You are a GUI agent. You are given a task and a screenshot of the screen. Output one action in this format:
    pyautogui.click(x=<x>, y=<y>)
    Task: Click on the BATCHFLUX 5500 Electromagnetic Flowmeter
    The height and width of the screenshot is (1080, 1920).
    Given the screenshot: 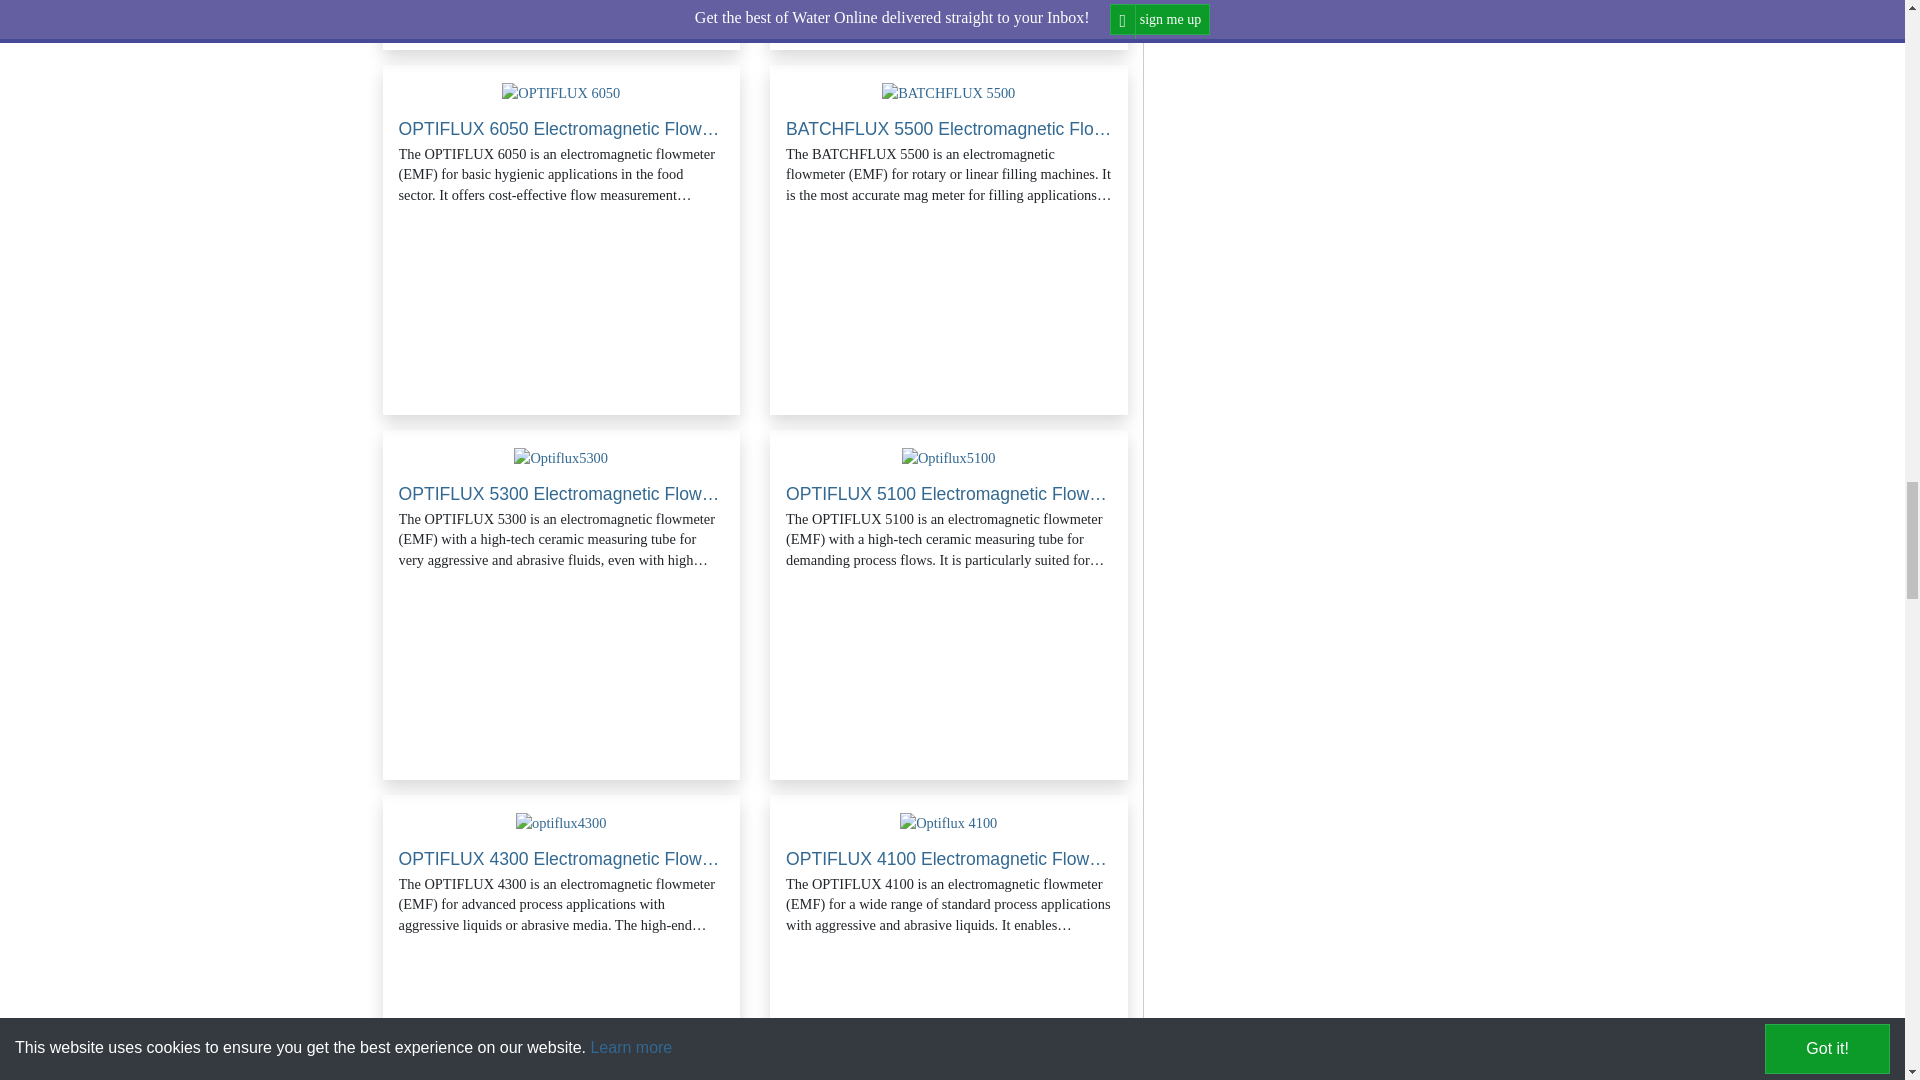 What is the action you would take?
    pyautogui.click(x=948, y=92)
    